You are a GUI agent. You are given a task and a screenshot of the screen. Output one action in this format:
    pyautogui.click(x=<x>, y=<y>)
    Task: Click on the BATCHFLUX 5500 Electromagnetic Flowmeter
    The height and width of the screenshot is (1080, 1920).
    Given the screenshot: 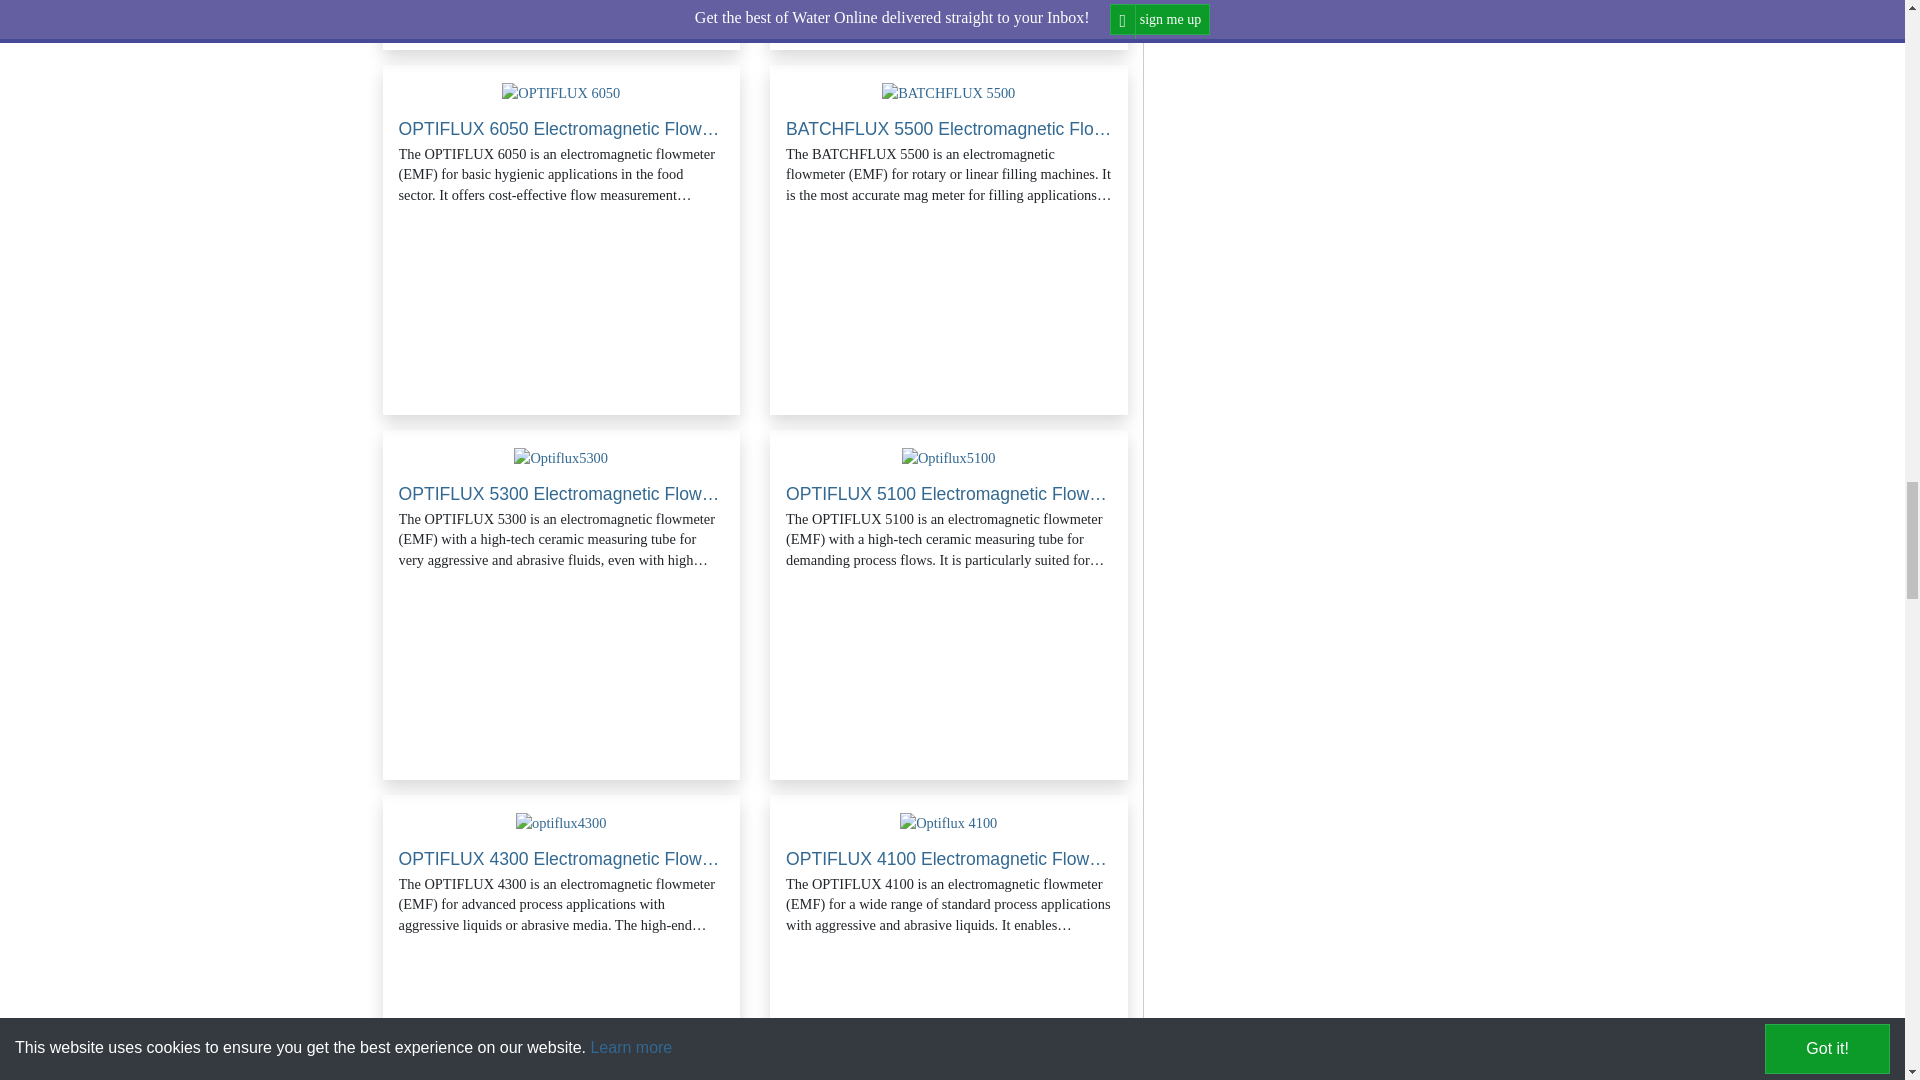 What is the action you would take?
    pyautogui.click(x=948, y=92)
    